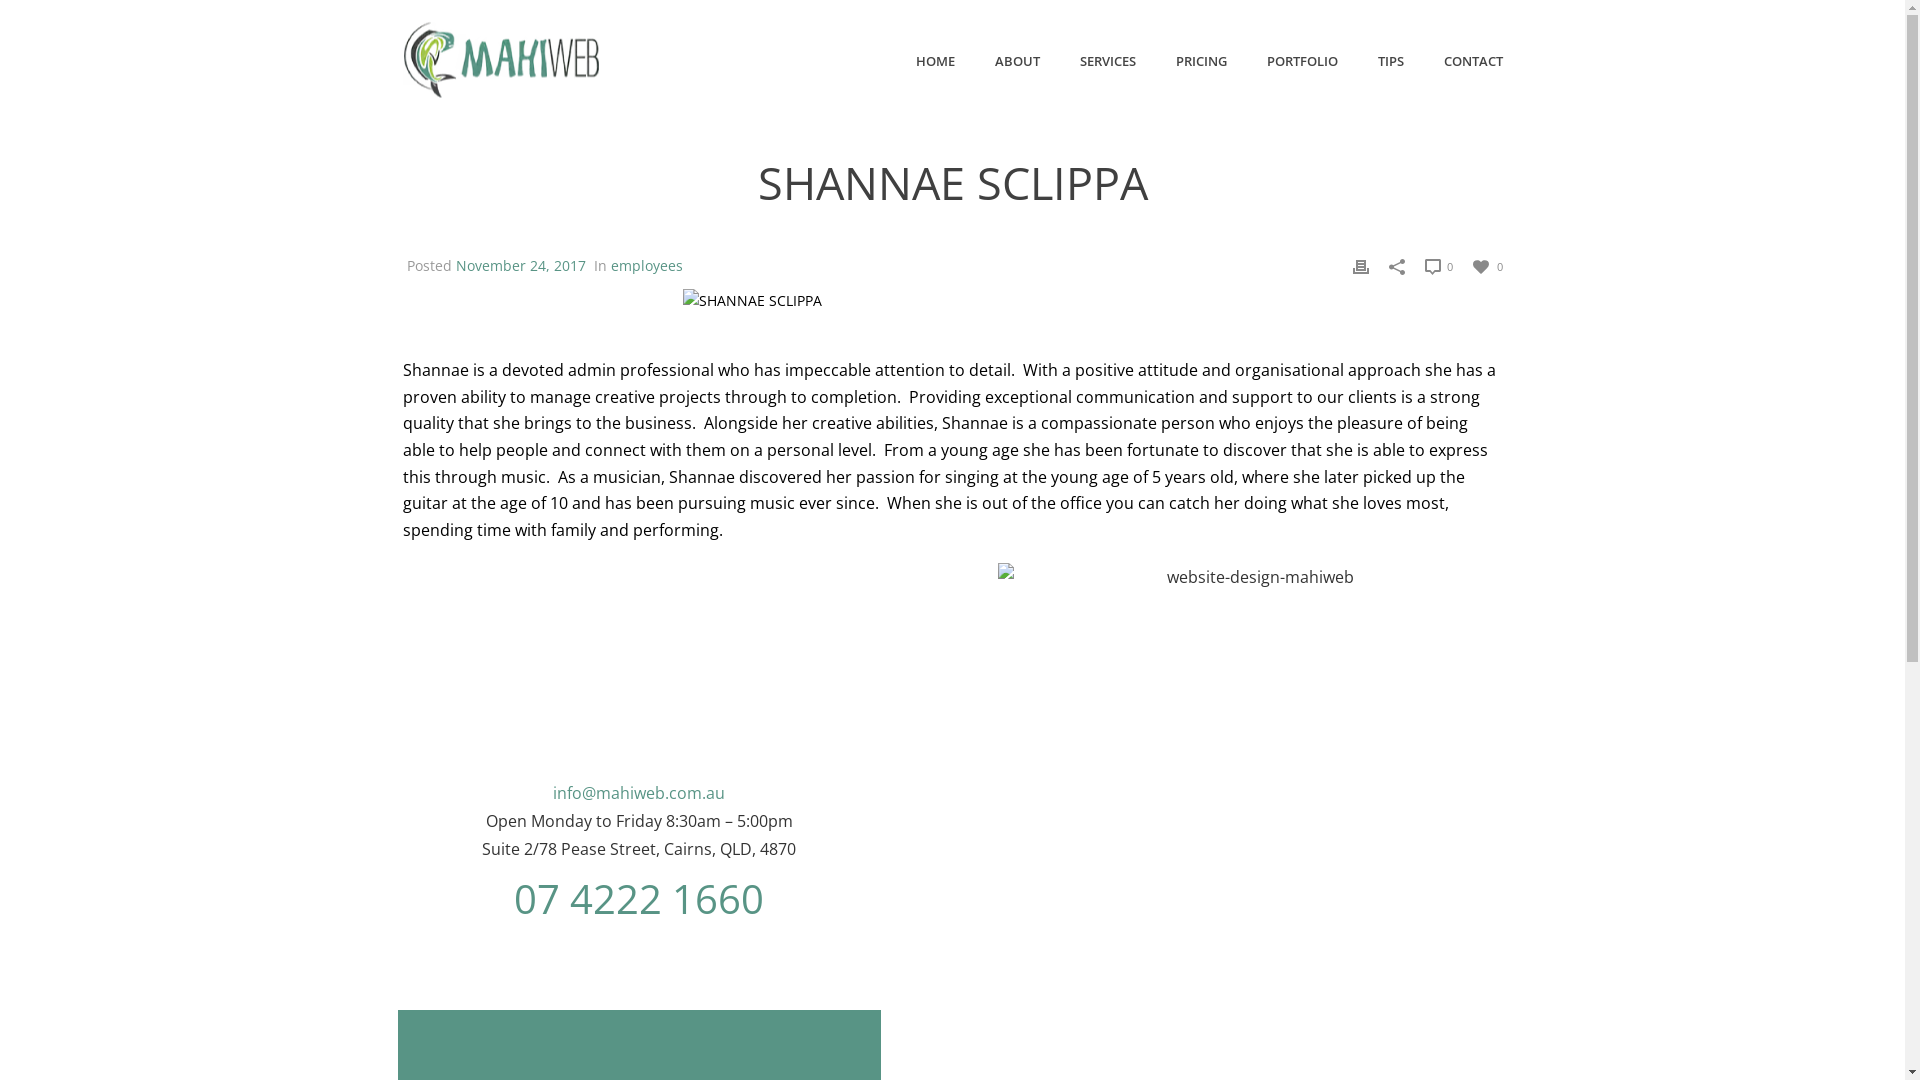  Describe the element at coordinates (1474, 61) in the screenshot. I see `CONTACT` at that location.